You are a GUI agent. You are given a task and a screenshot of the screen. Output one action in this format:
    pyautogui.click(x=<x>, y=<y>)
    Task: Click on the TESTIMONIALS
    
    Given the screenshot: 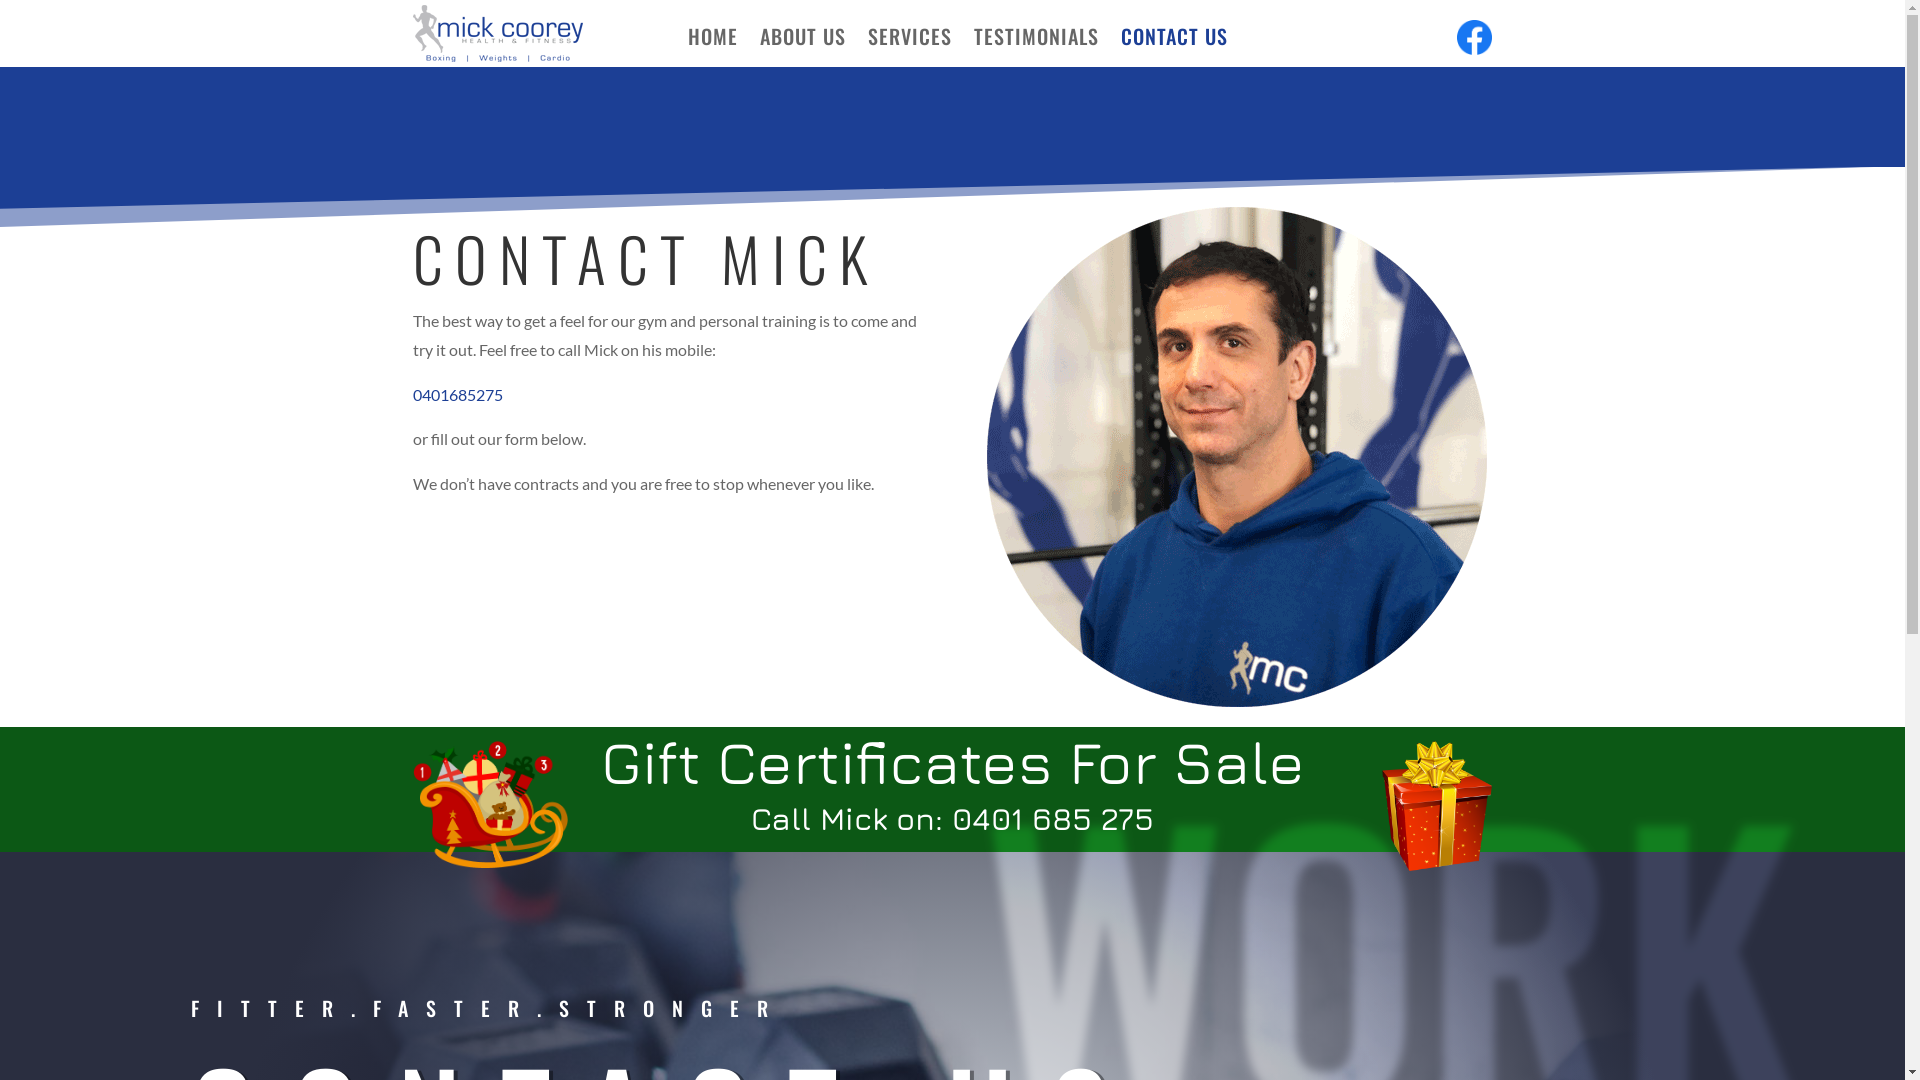 What is the action you would take?
    pyautogui.click(x=1036, y=40)
    